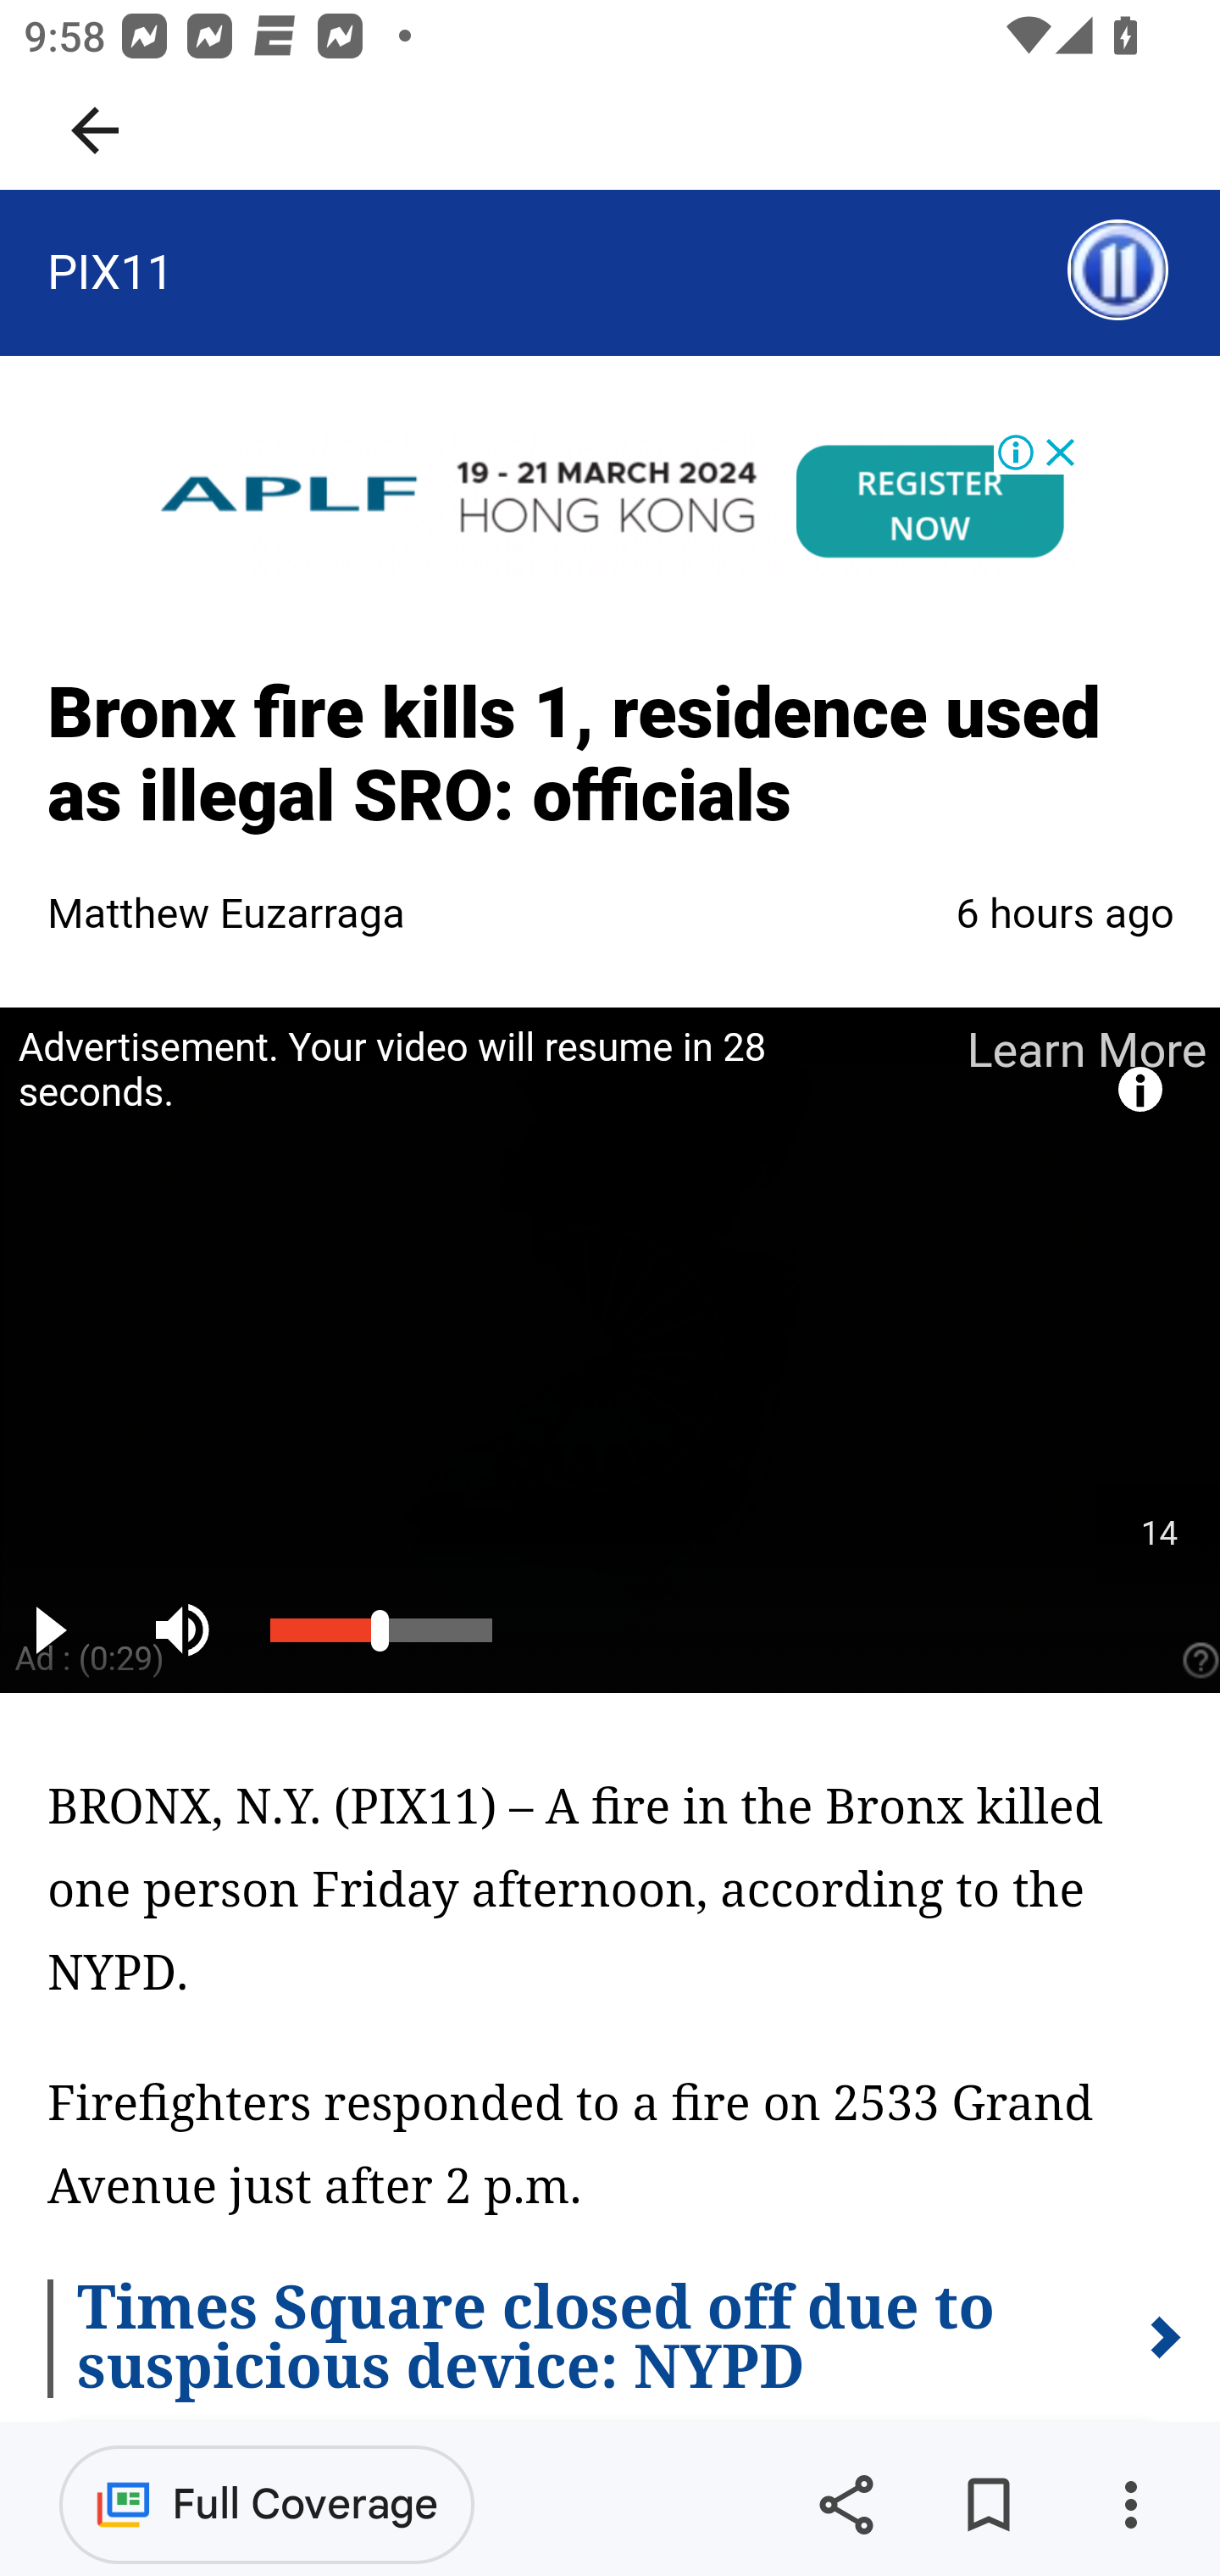 This screenshot has height=2576, width=1220. Describe the element at coordinates (95, 130) in the screenshot. I see `Navigate up` at that location.